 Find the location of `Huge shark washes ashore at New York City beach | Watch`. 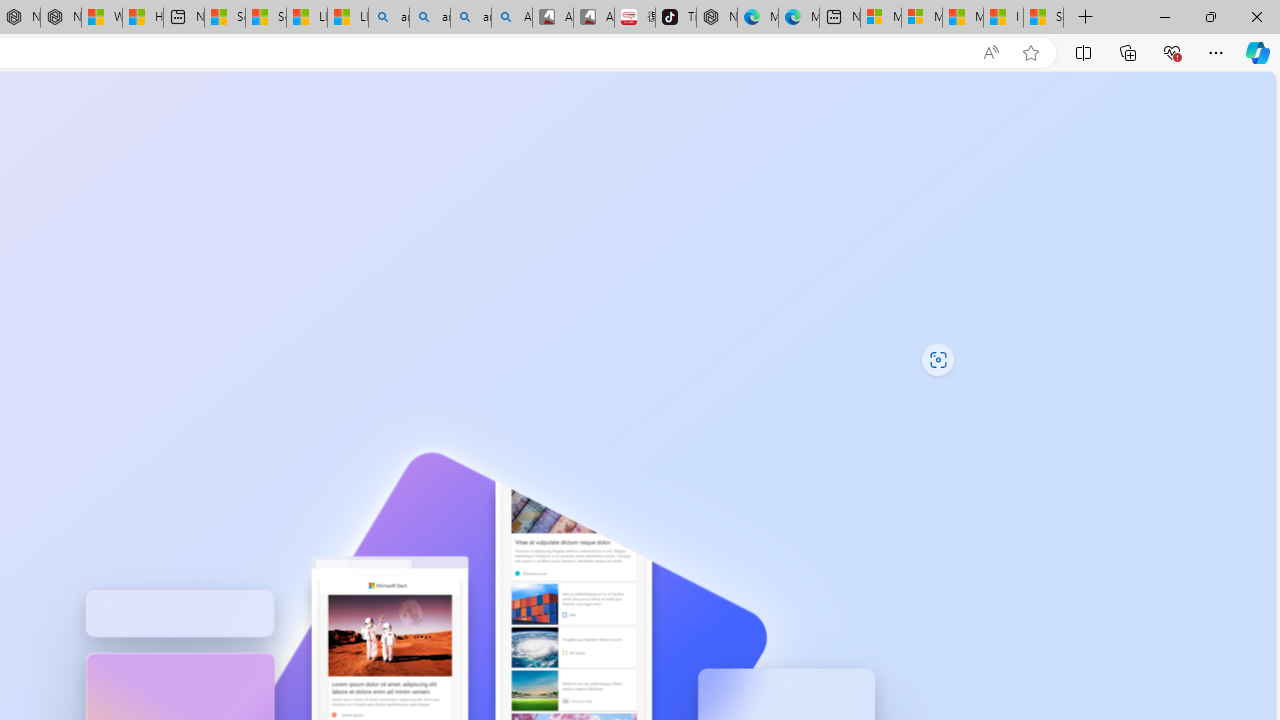

Huge shark washes ashore at New York City beach | Watch is located at coordinates (142, 18).